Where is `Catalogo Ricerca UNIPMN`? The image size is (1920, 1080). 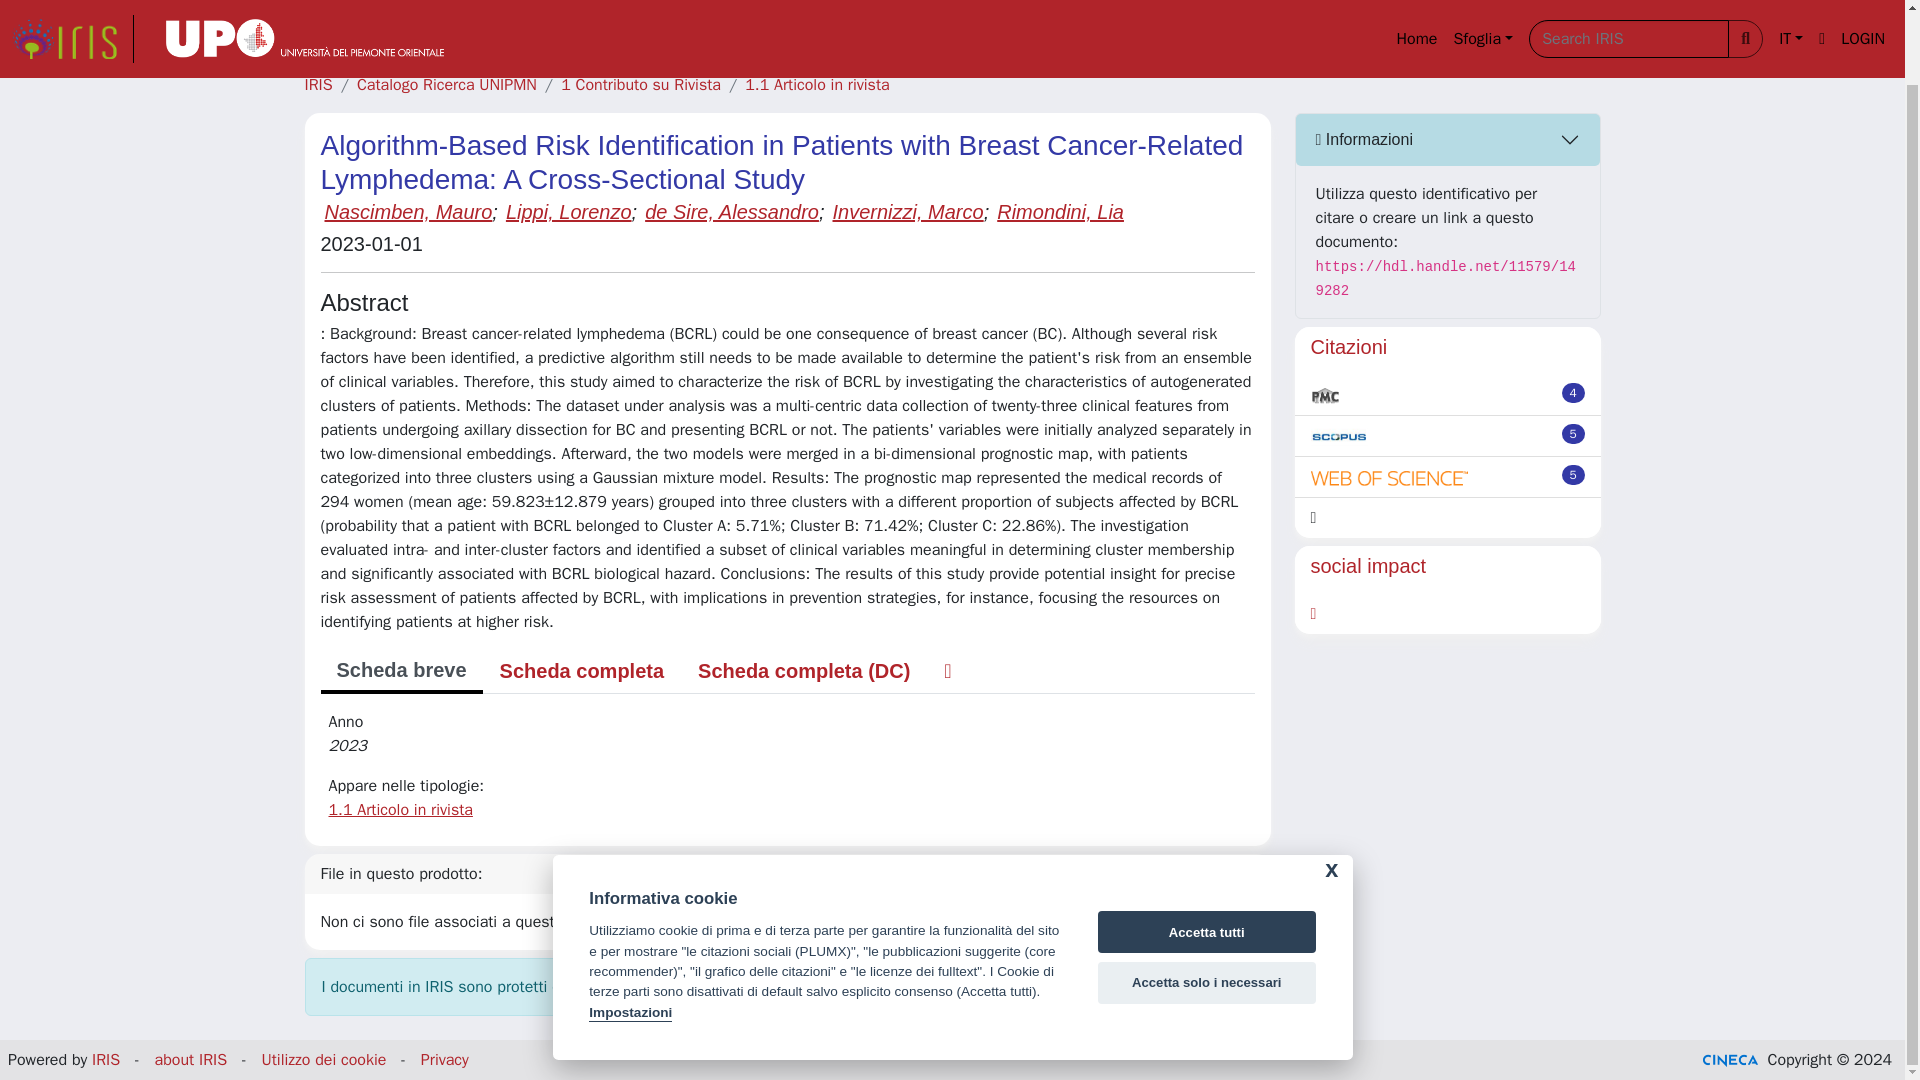
Catalogo Ricerca UNIPMN is located at coordinates (447, 84).